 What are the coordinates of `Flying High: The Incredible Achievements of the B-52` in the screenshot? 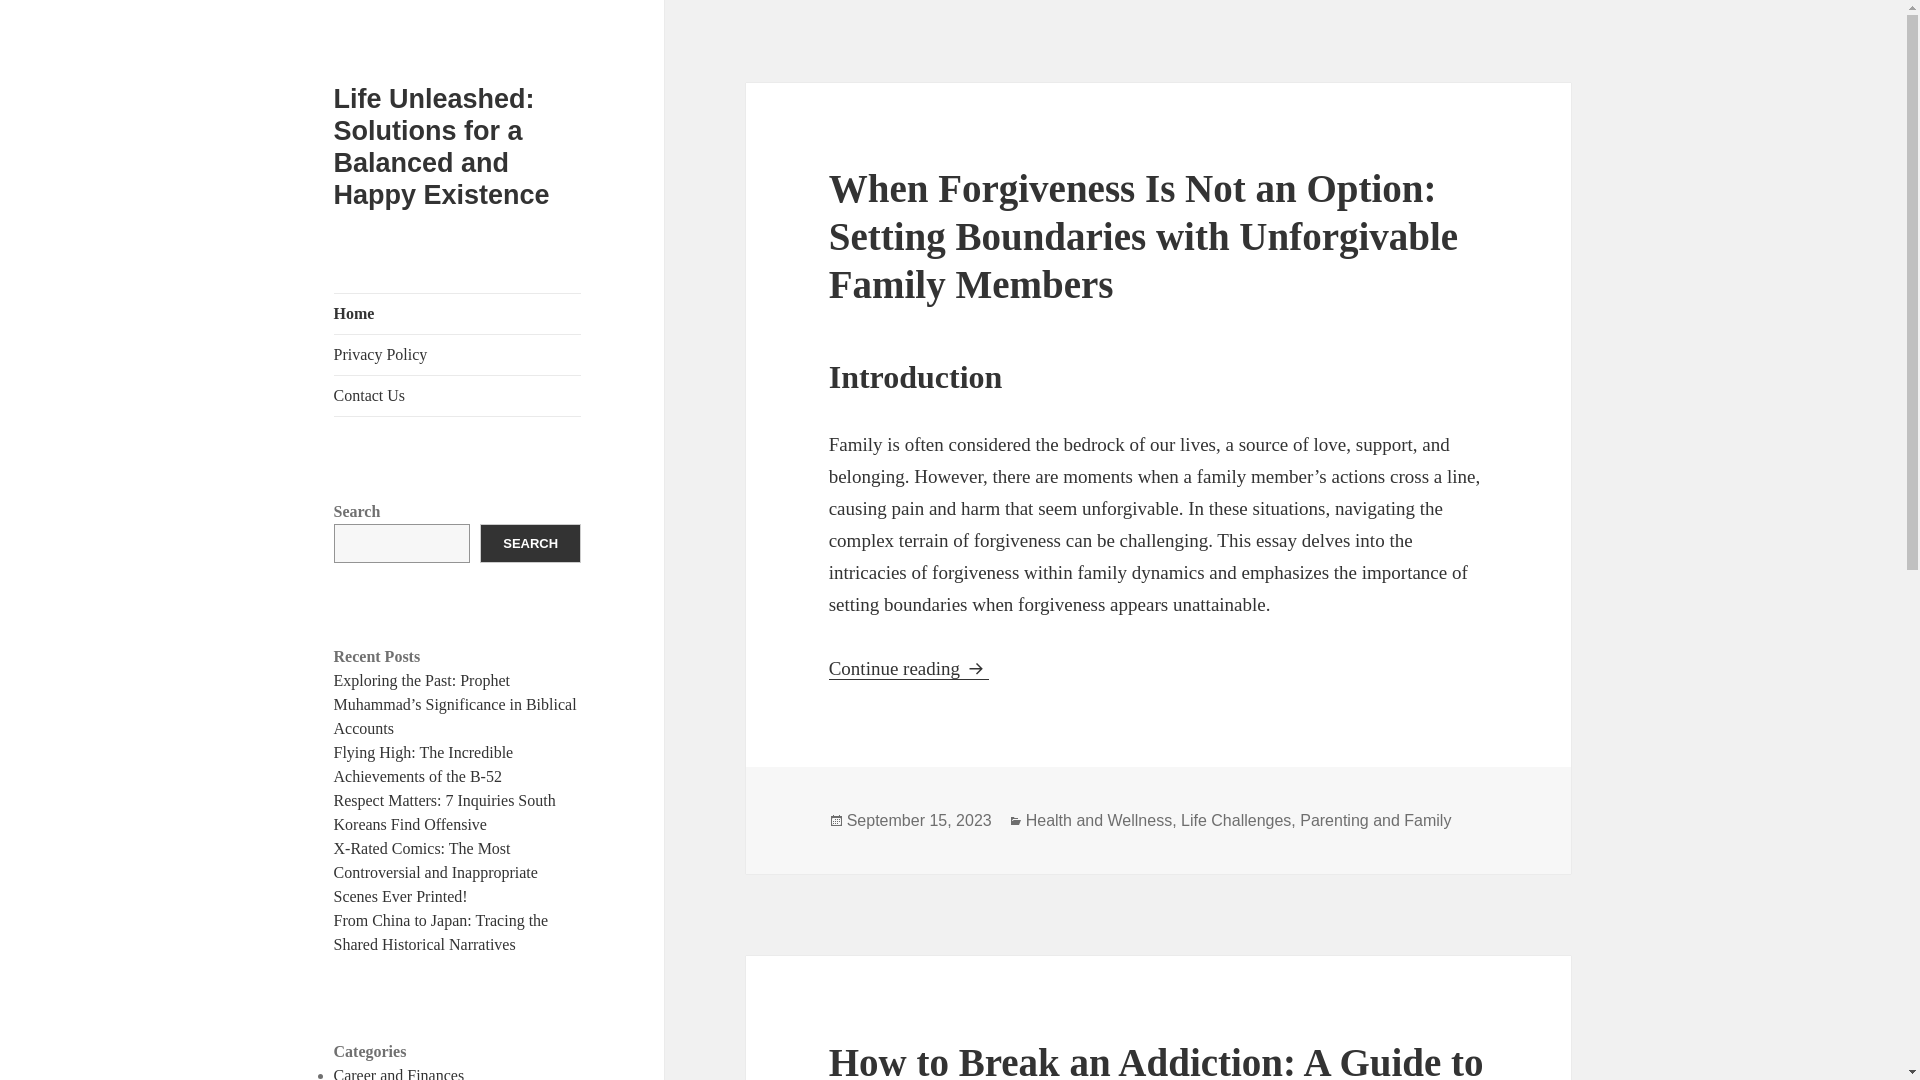 It's located at (424, 764).